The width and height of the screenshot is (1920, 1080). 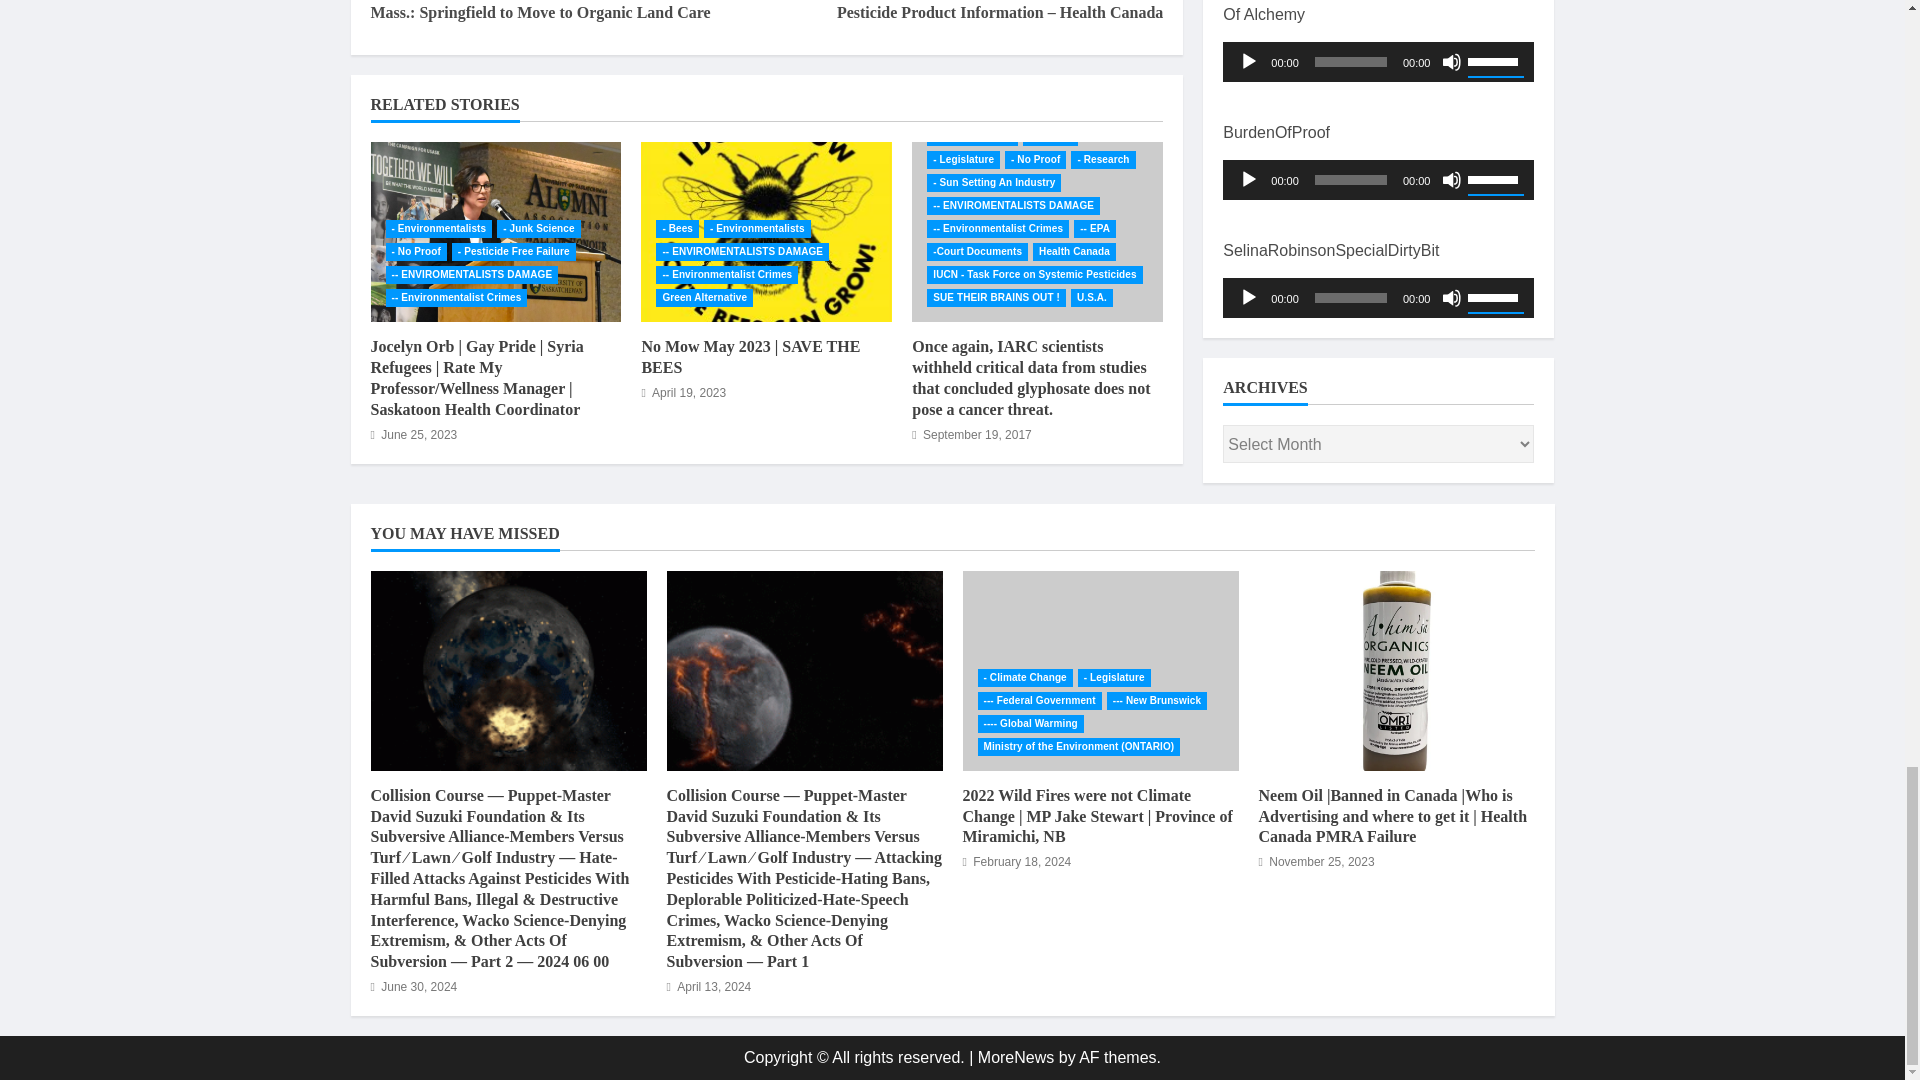 I want to click on - Environmentalists, so click(x=439, y=228).